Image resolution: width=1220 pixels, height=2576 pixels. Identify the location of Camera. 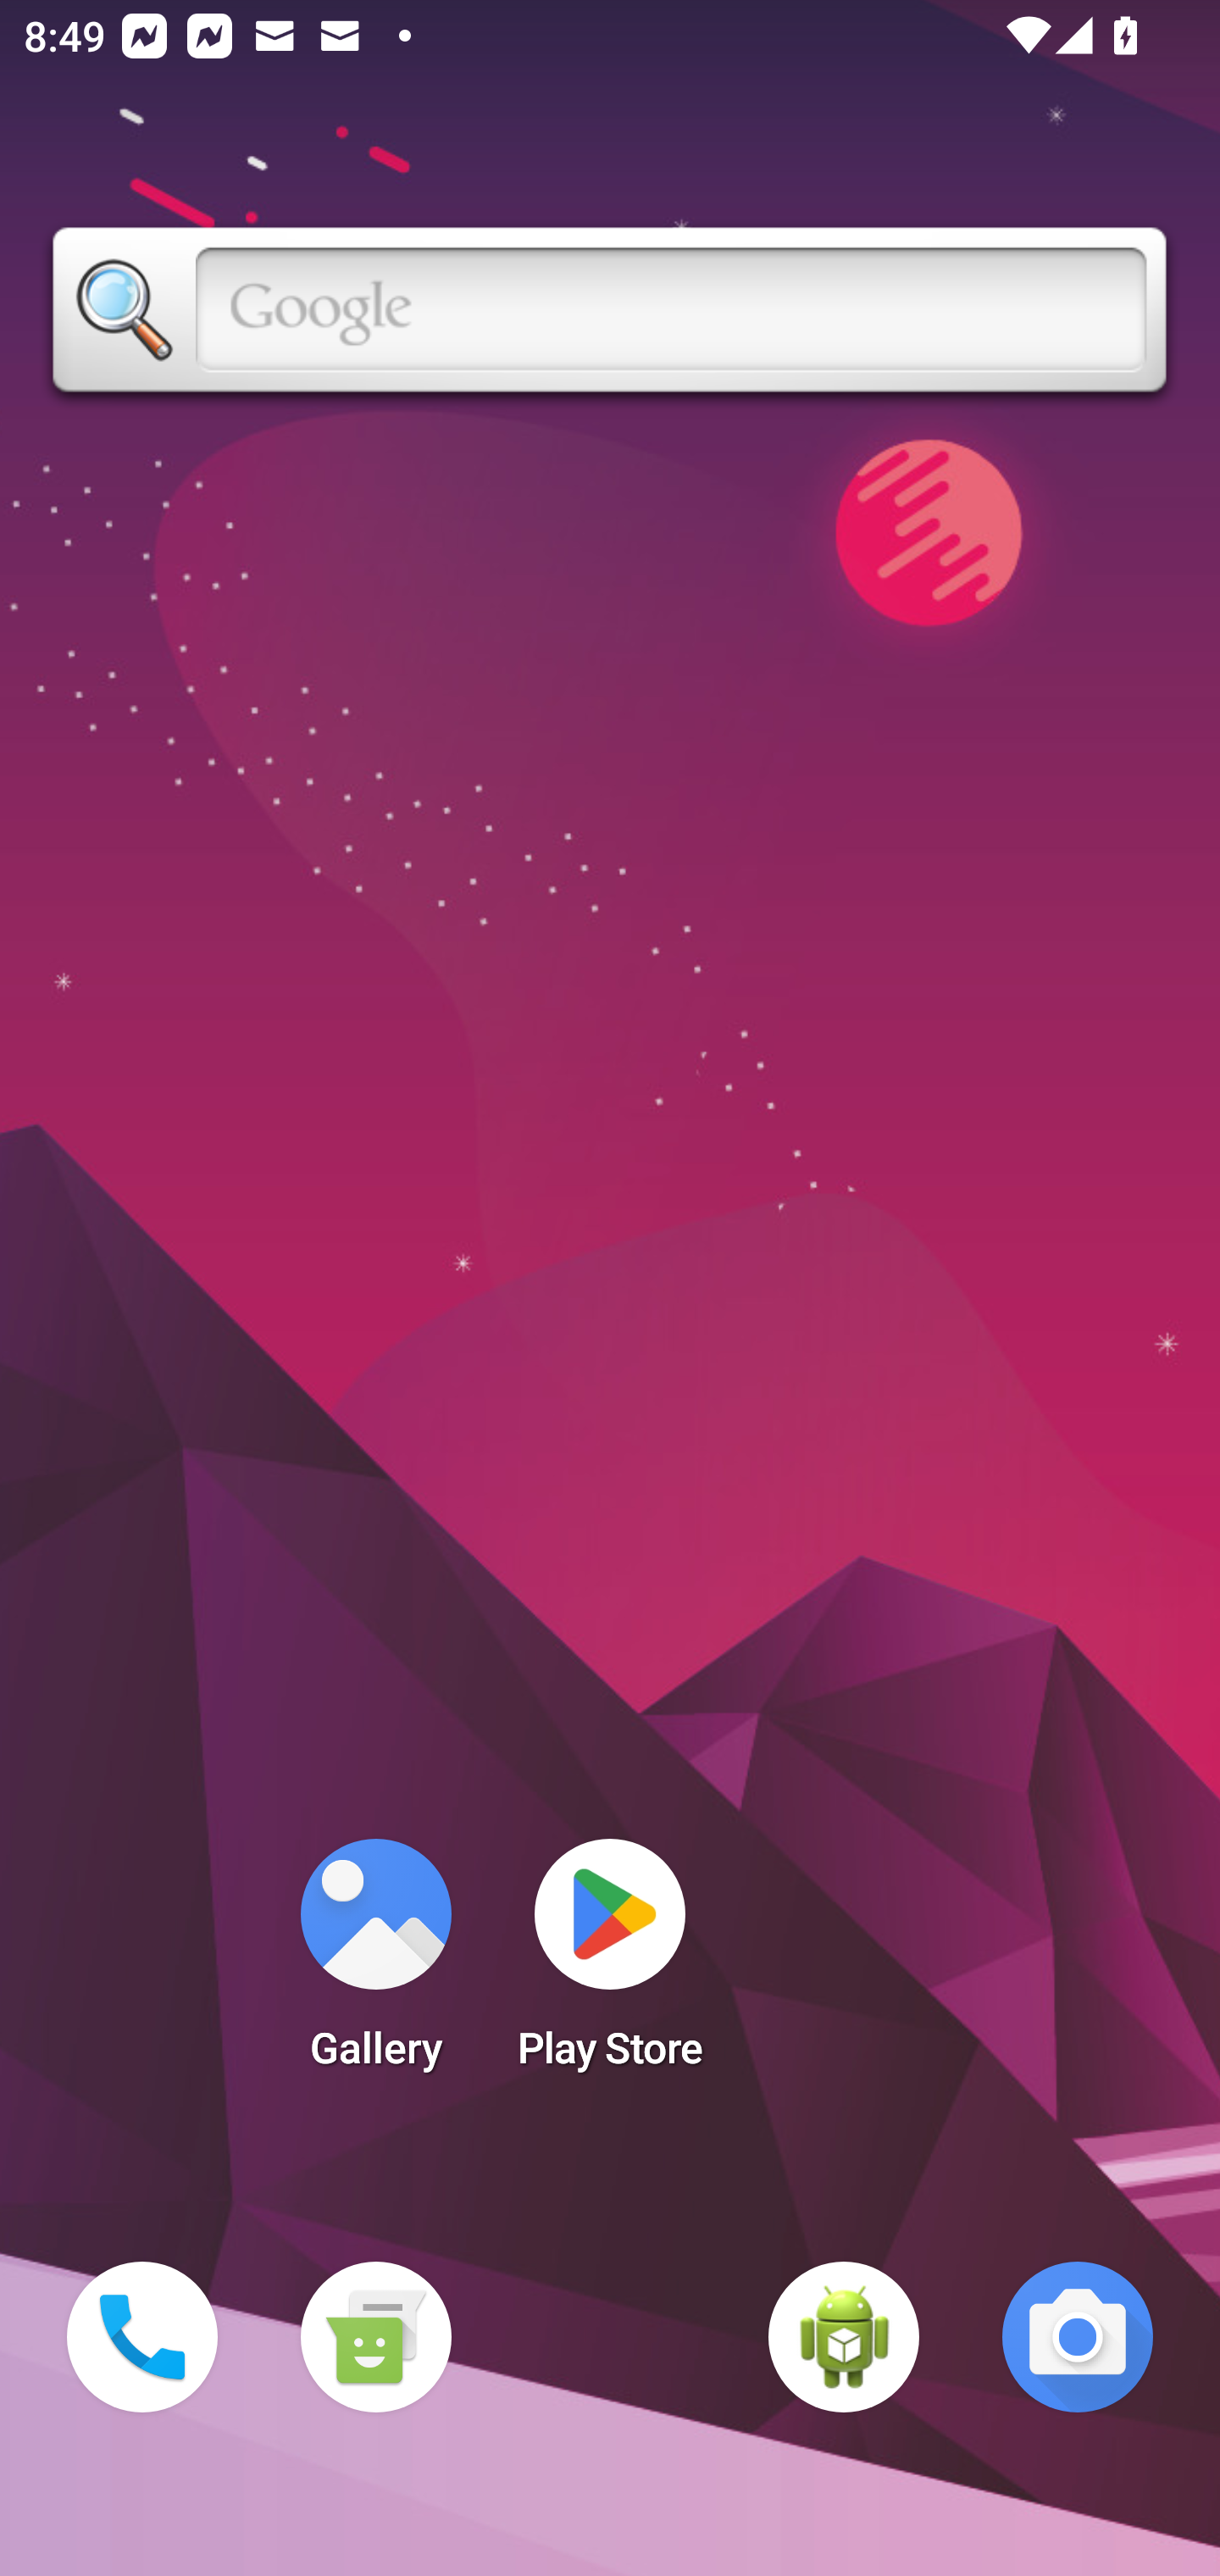
(1078, 2337).